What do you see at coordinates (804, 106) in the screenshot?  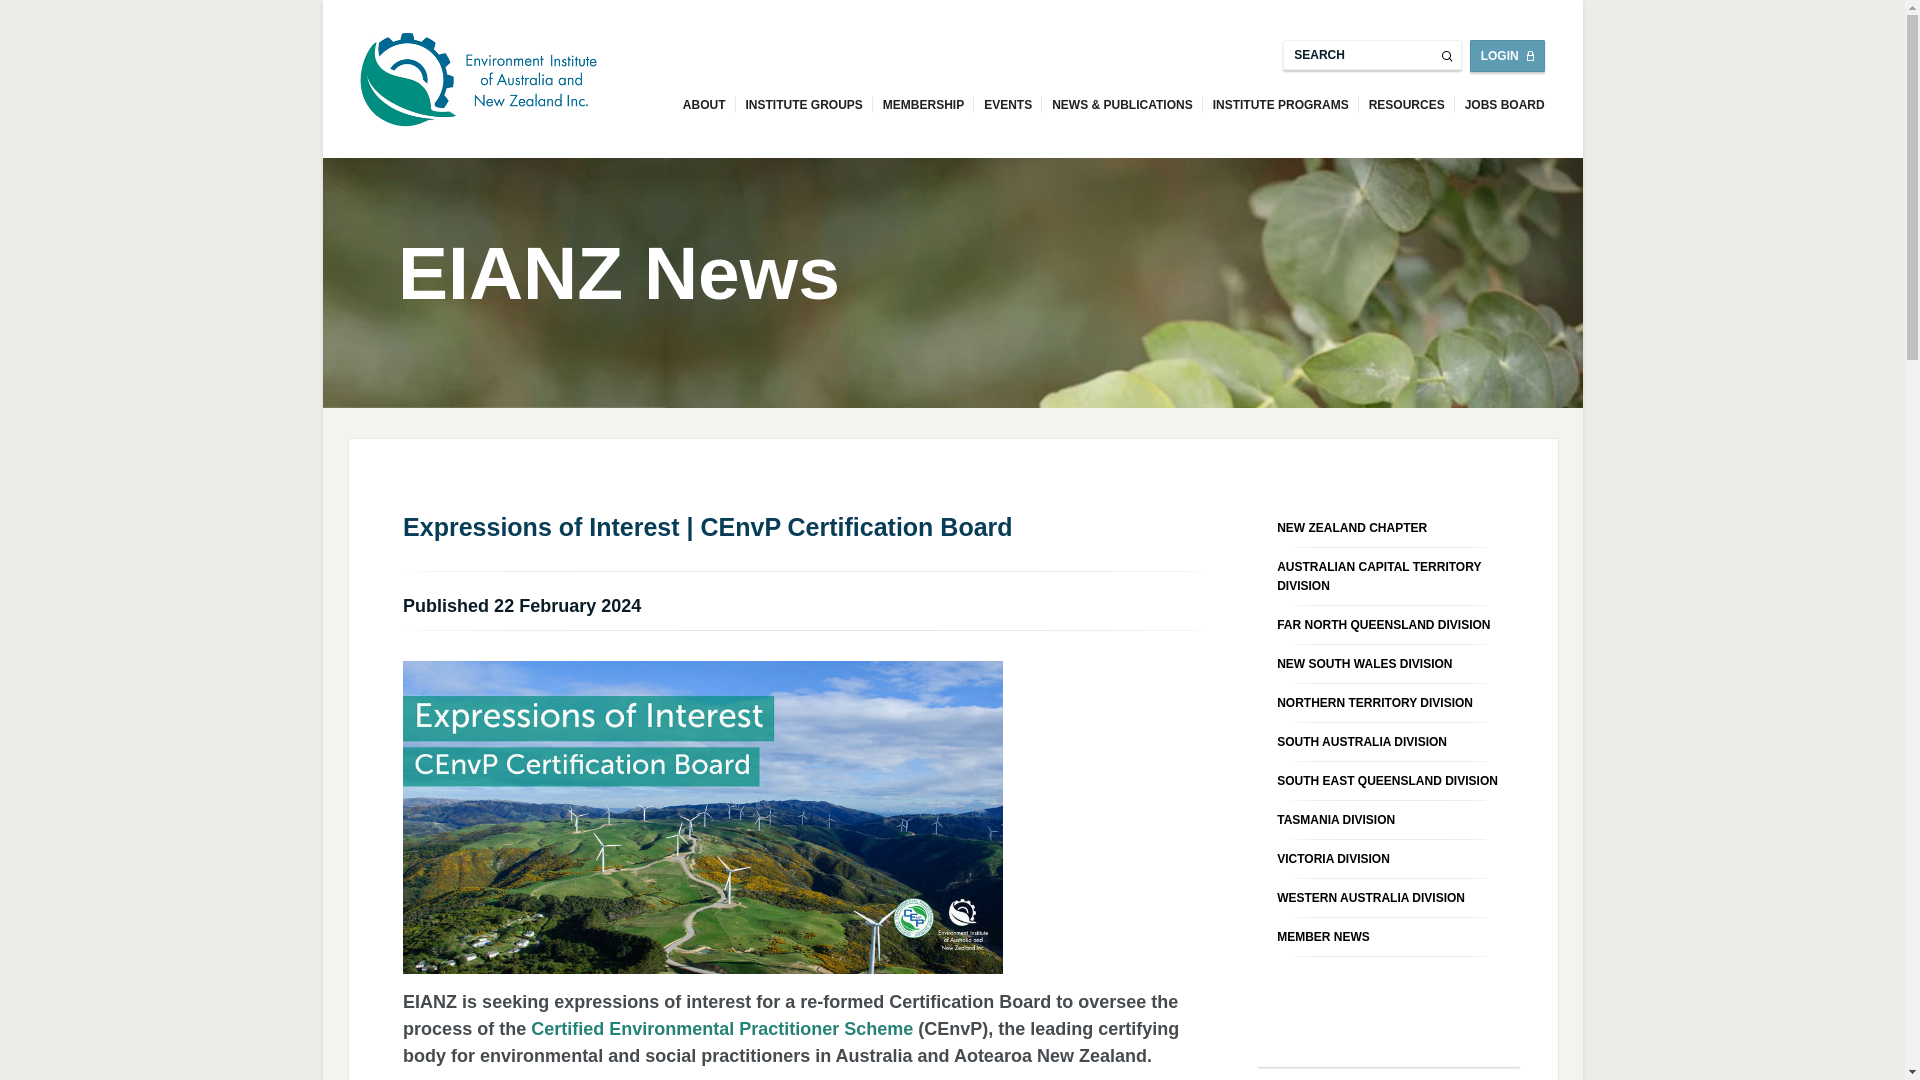 I see `INSTITUTE GROUPS` at bounding box center [804, 106].